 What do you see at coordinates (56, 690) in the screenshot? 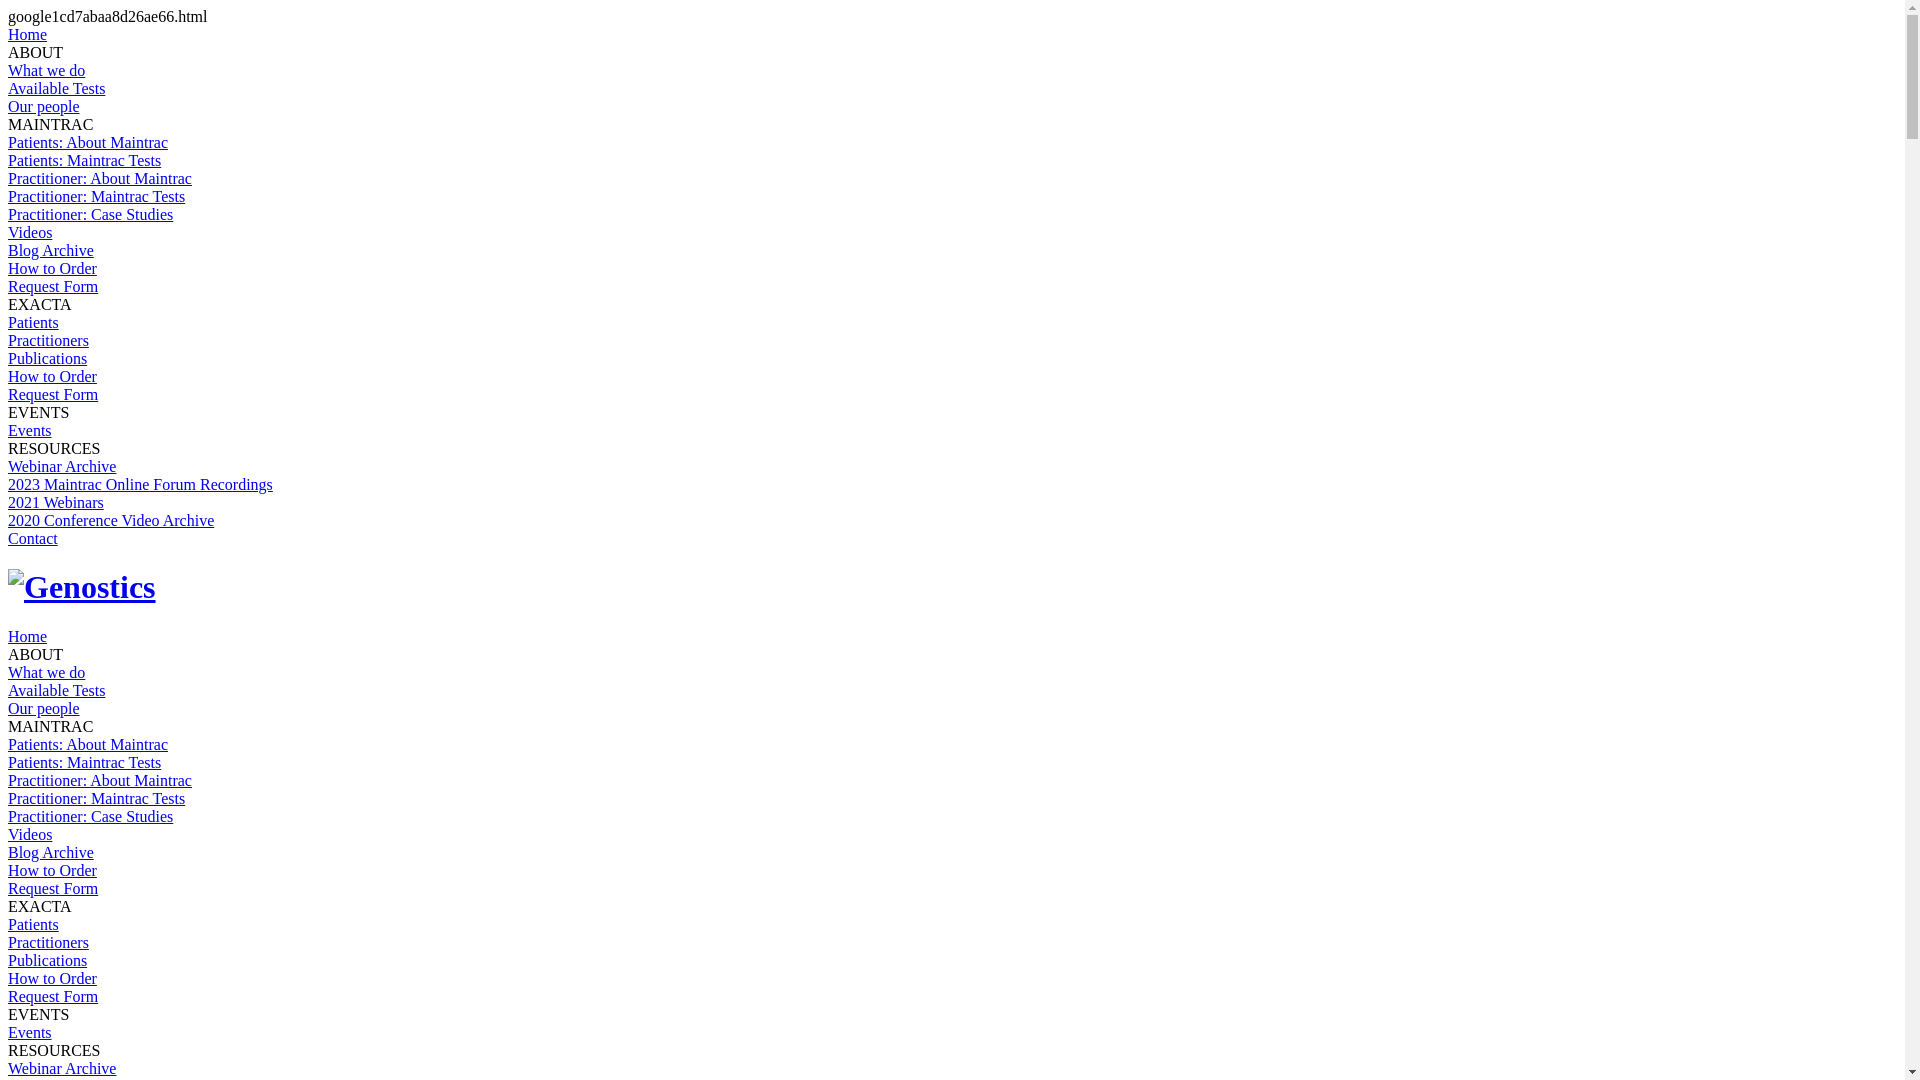
I see `Available Tests` at bounding box center [56, 690].